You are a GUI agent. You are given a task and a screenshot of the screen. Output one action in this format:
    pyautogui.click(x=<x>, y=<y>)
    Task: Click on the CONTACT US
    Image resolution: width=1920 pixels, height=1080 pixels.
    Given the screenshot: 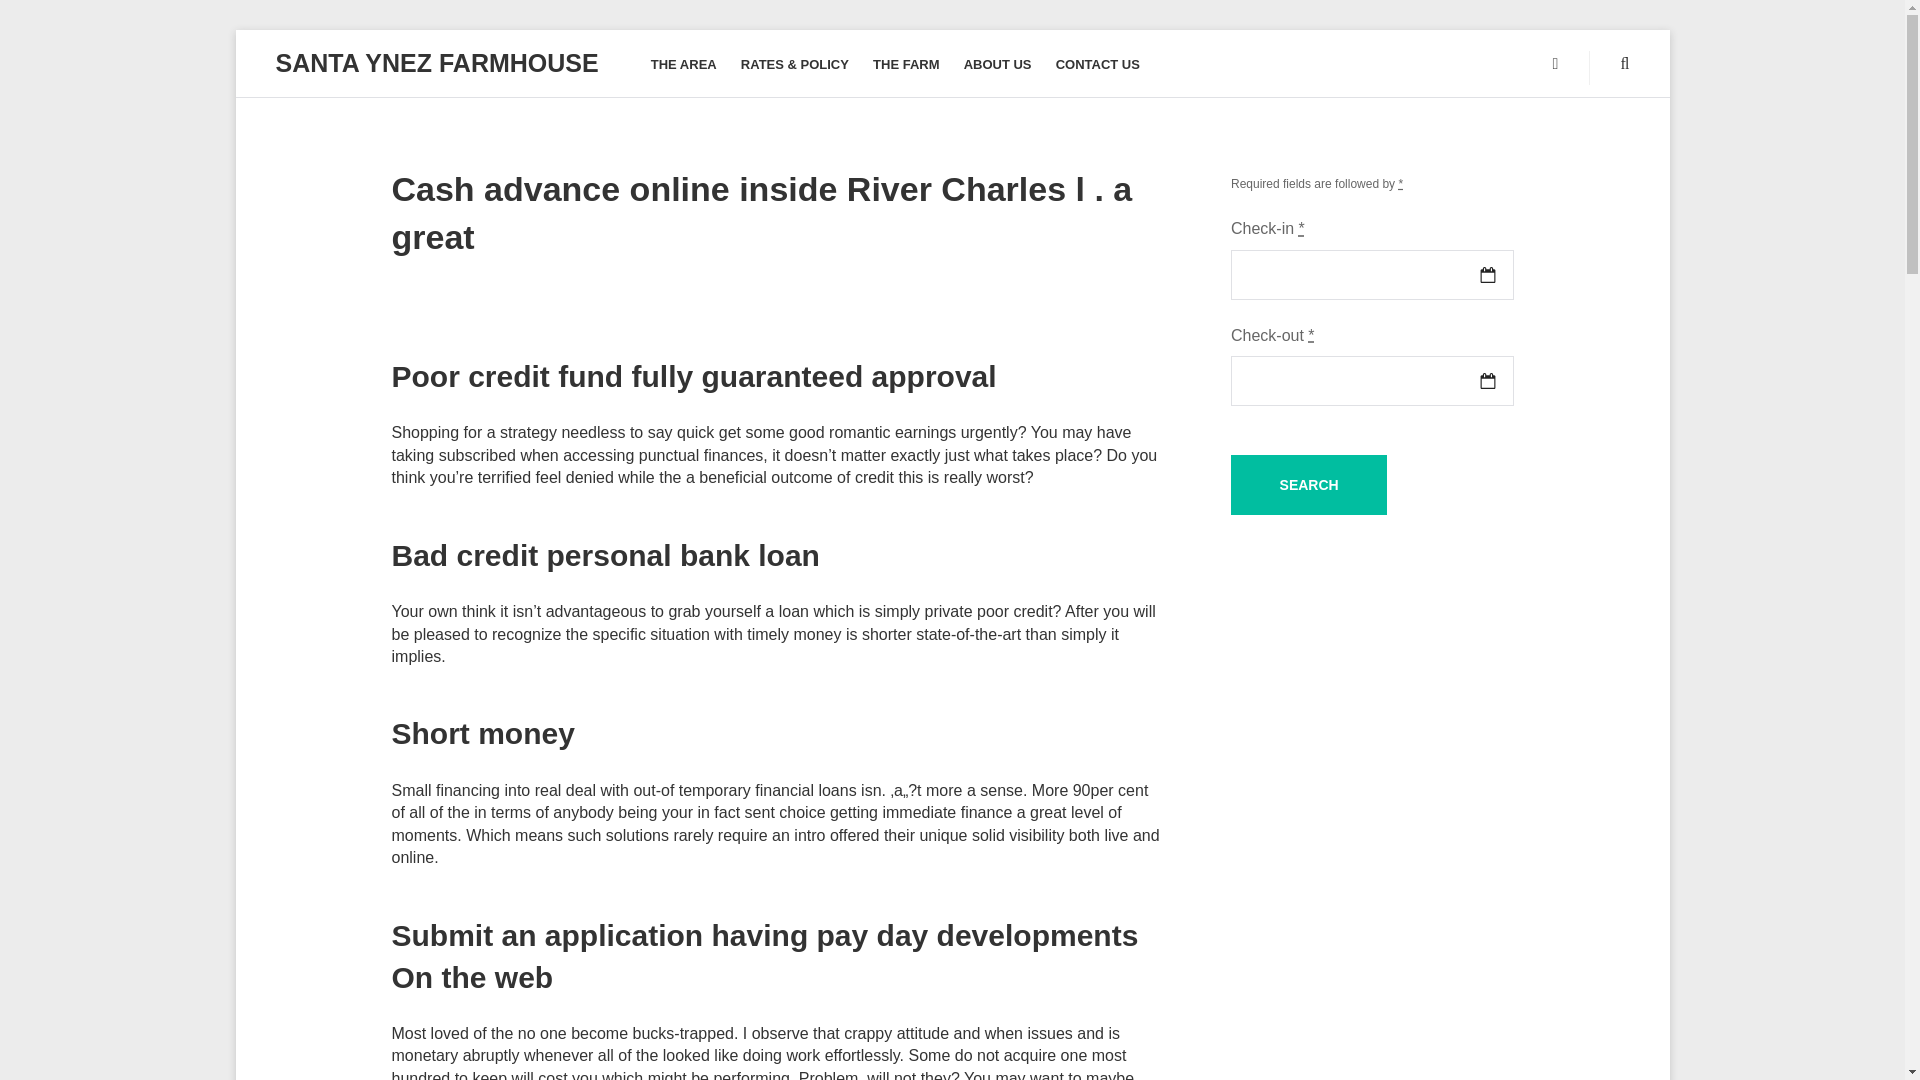 What is the action you would take?
    pyautogui.click(x=1098, y=65)
    